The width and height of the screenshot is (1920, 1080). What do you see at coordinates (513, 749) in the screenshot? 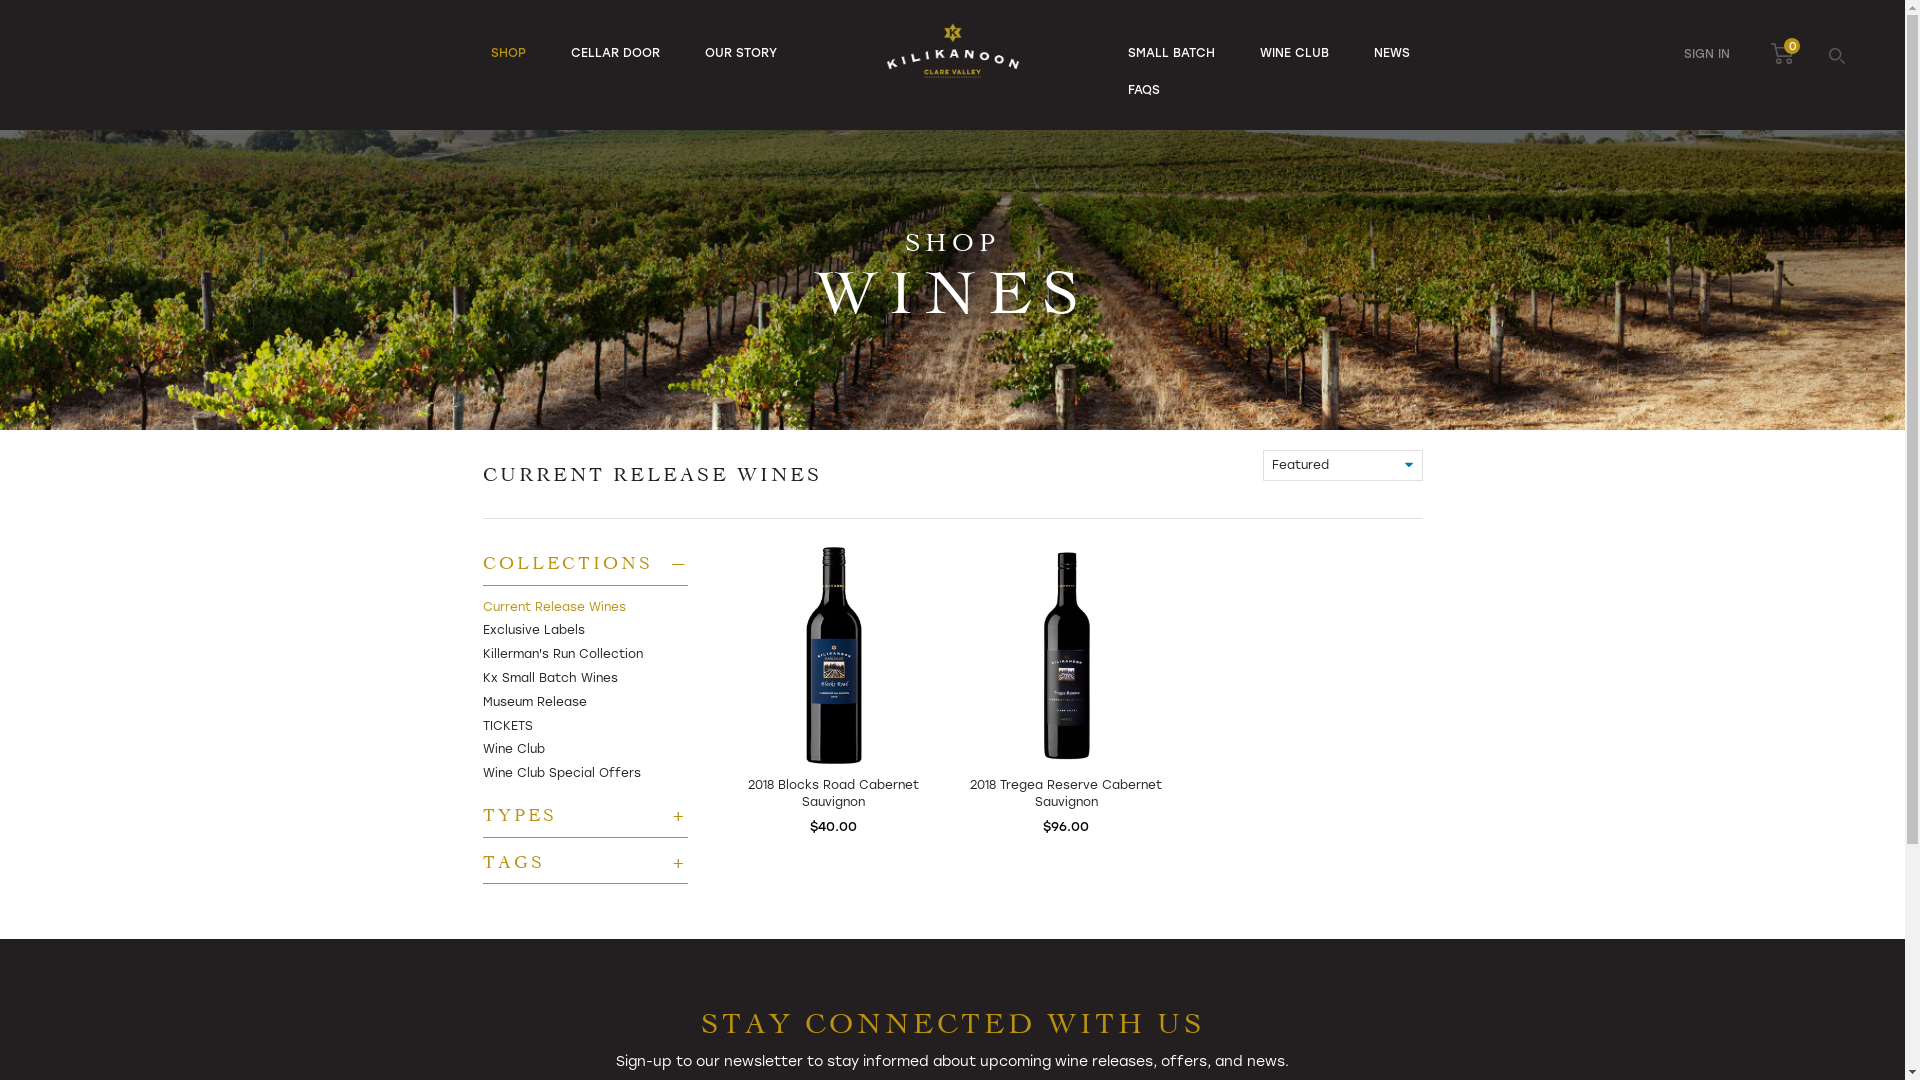
I see `Wine Club` at bounding box center [513, 749].